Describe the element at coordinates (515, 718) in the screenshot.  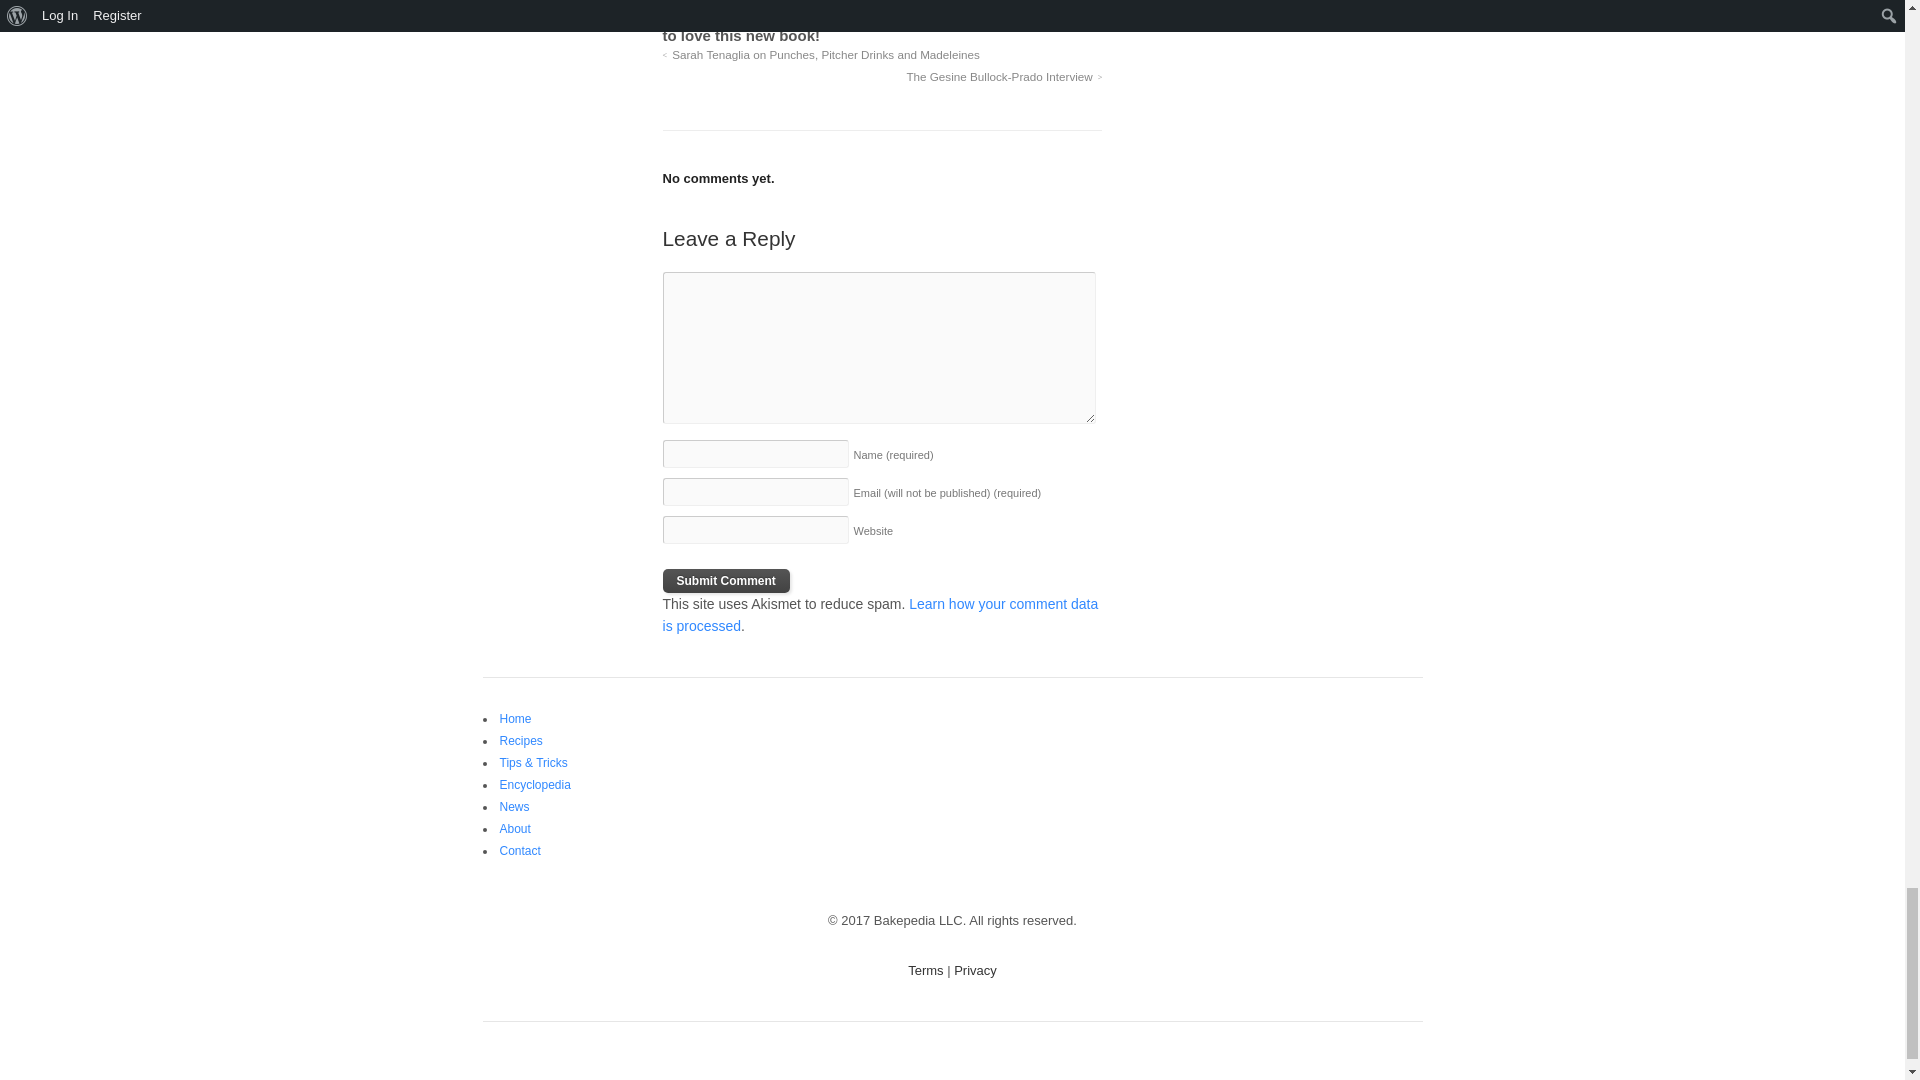
I see `Home` at that location.